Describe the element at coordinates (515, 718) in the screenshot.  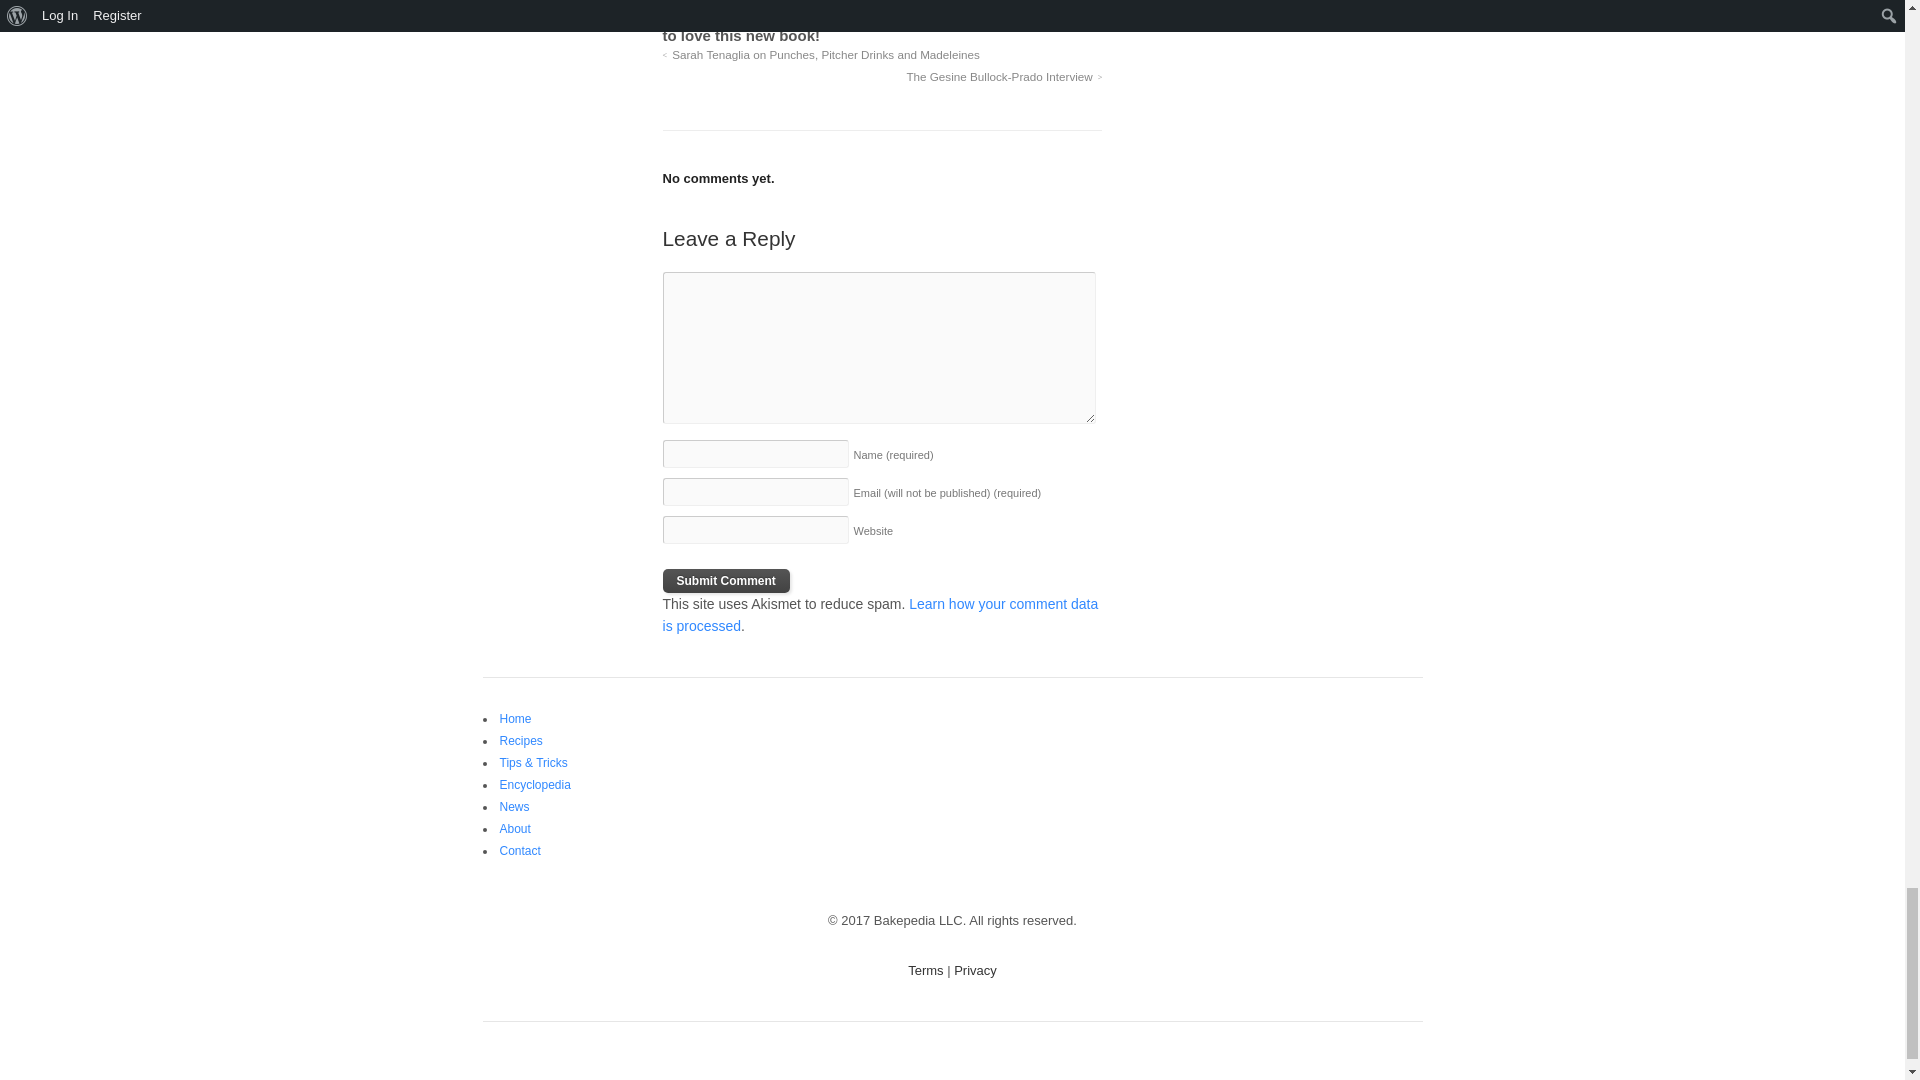
I see `Home` at that location.